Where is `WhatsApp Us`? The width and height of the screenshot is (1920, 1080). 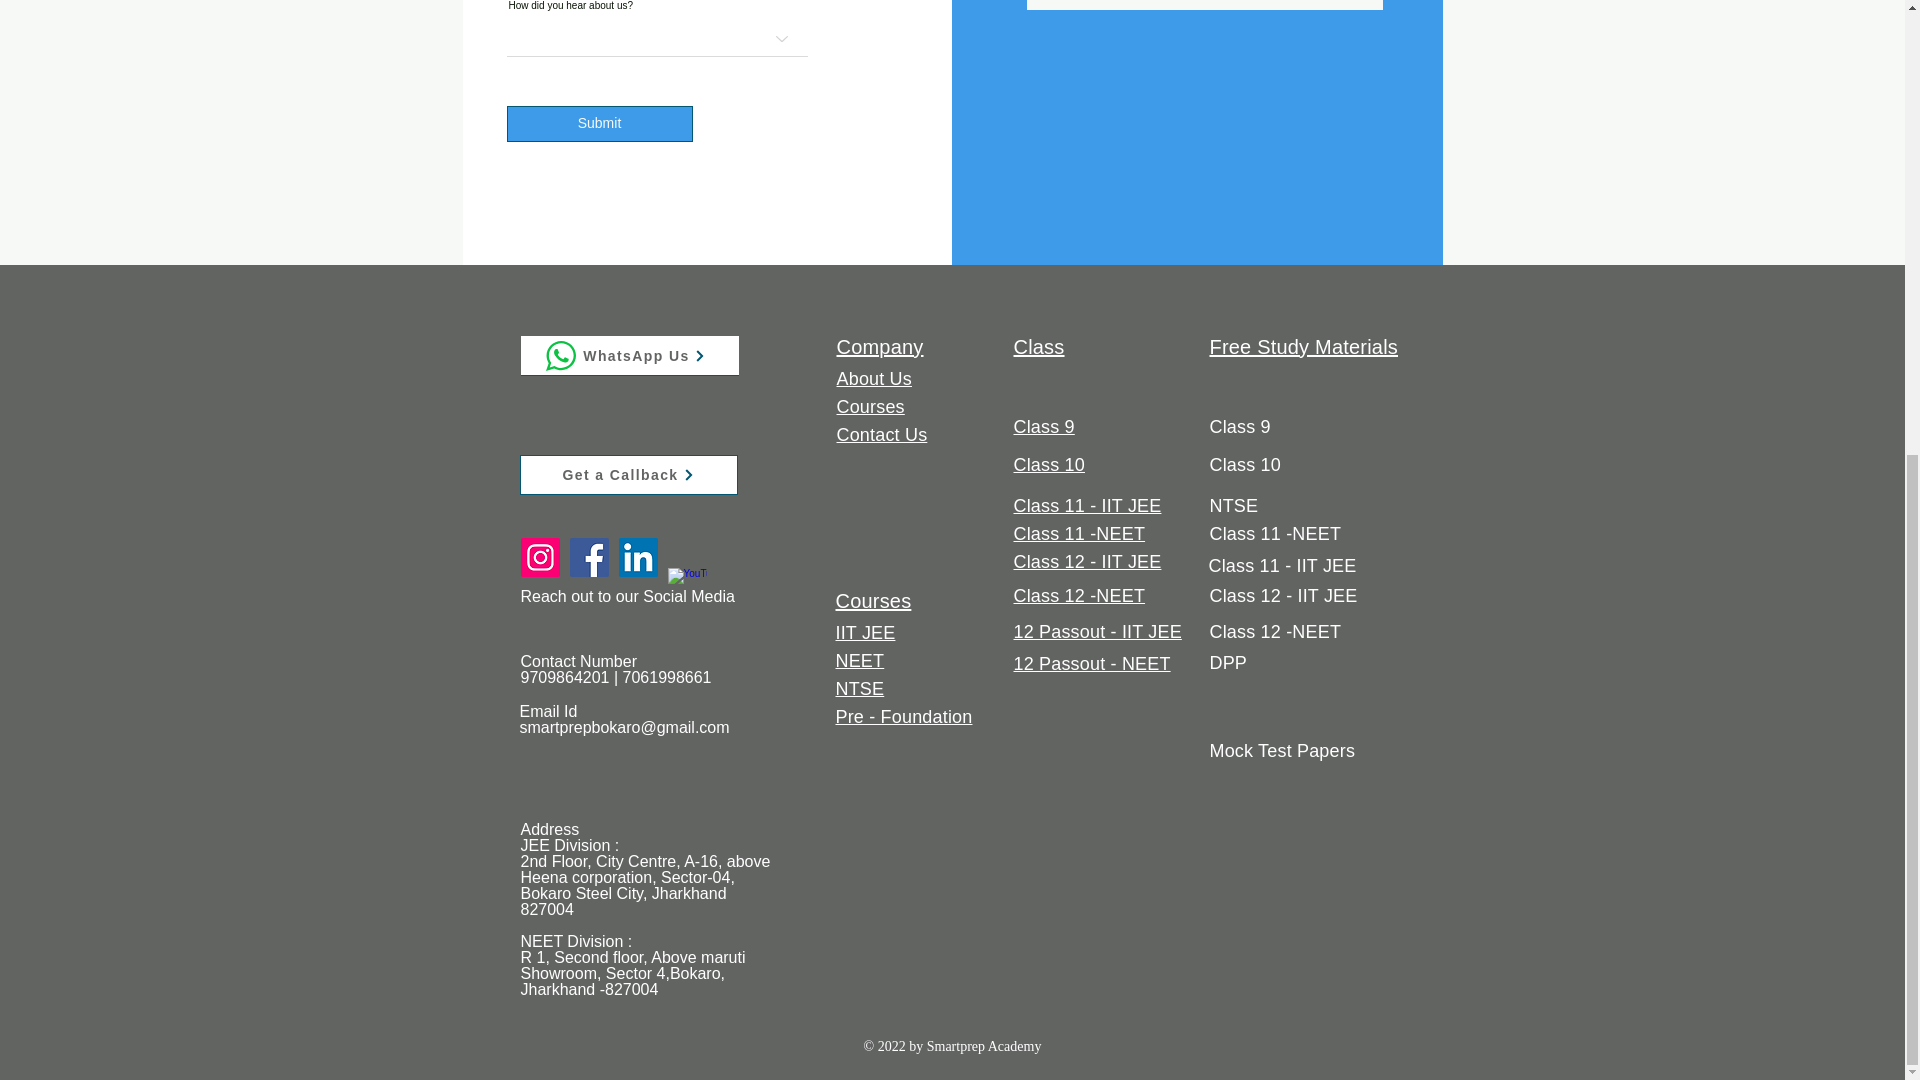
WhatsApp Us is located at coordinates (628, 355).